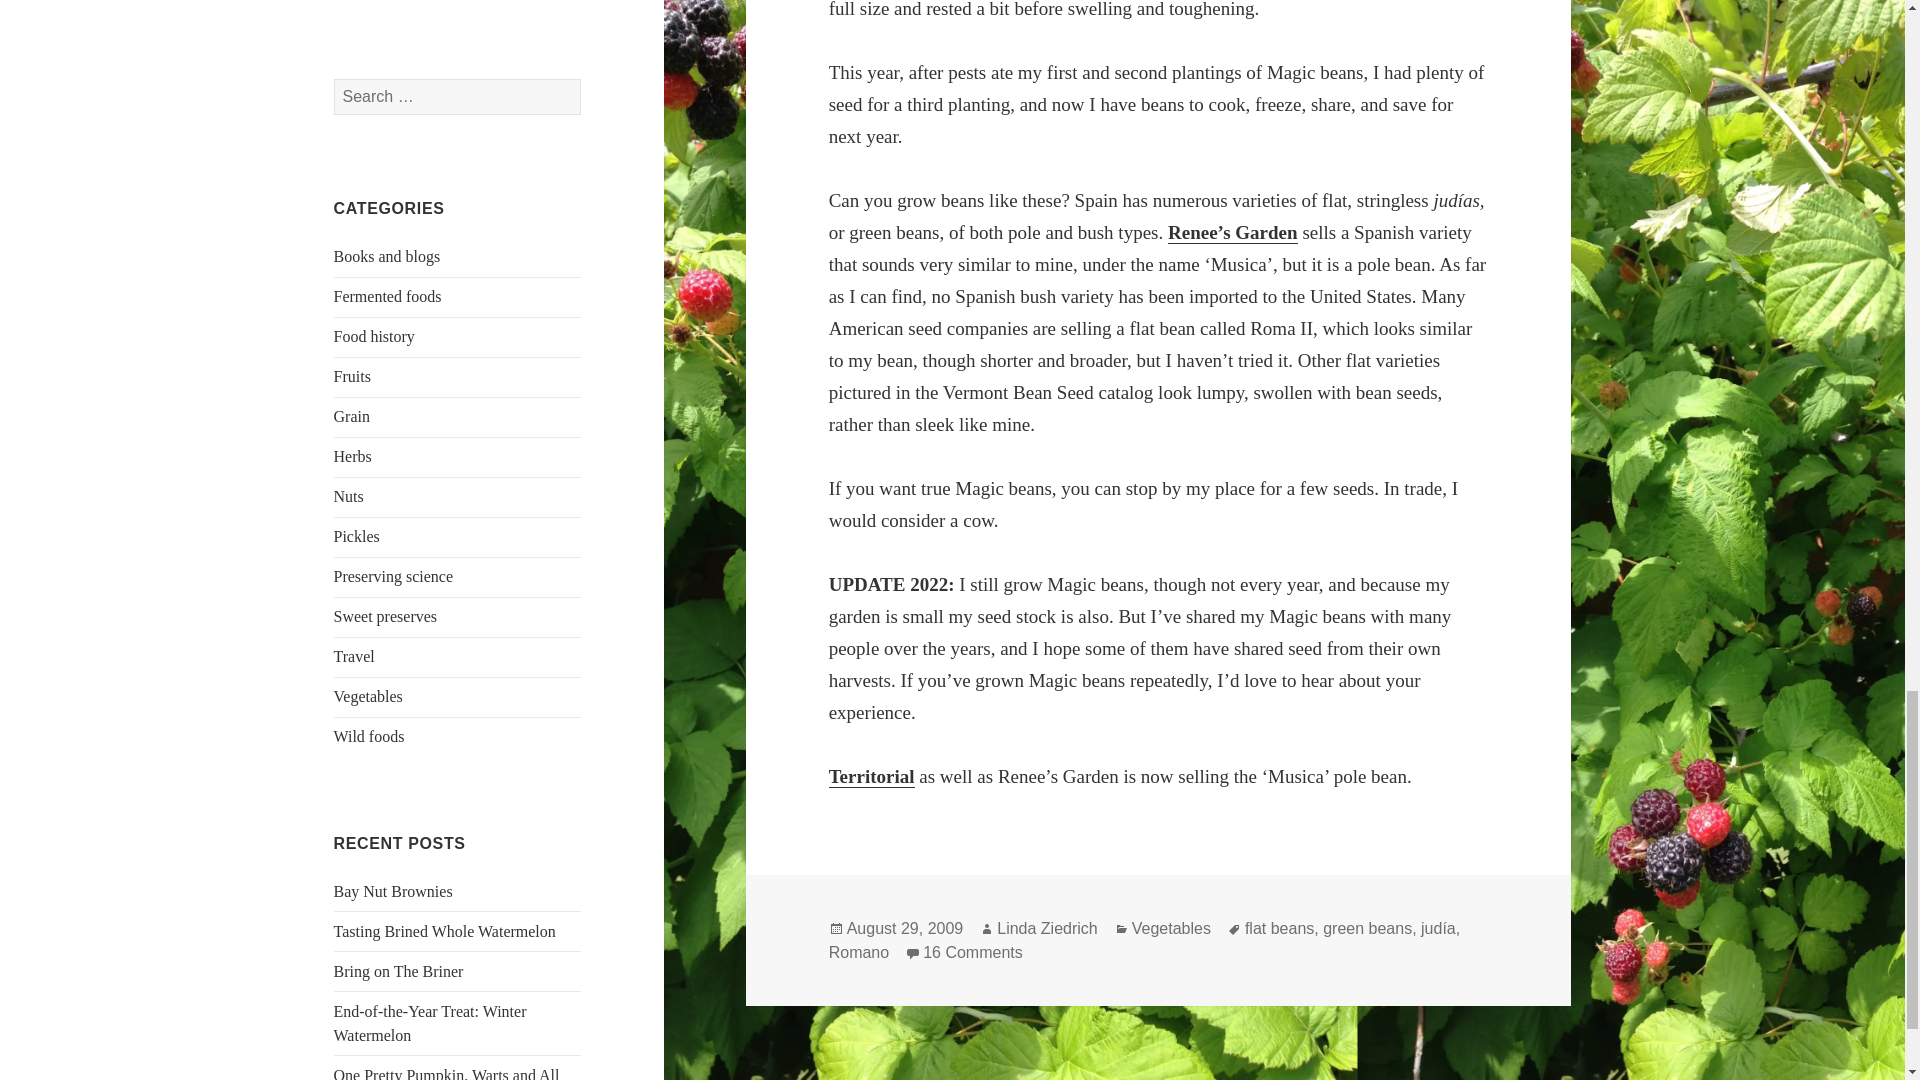 The height and width of the screenshot is (1080, 1920). I want to click on Preserving science, so click(394, 576).